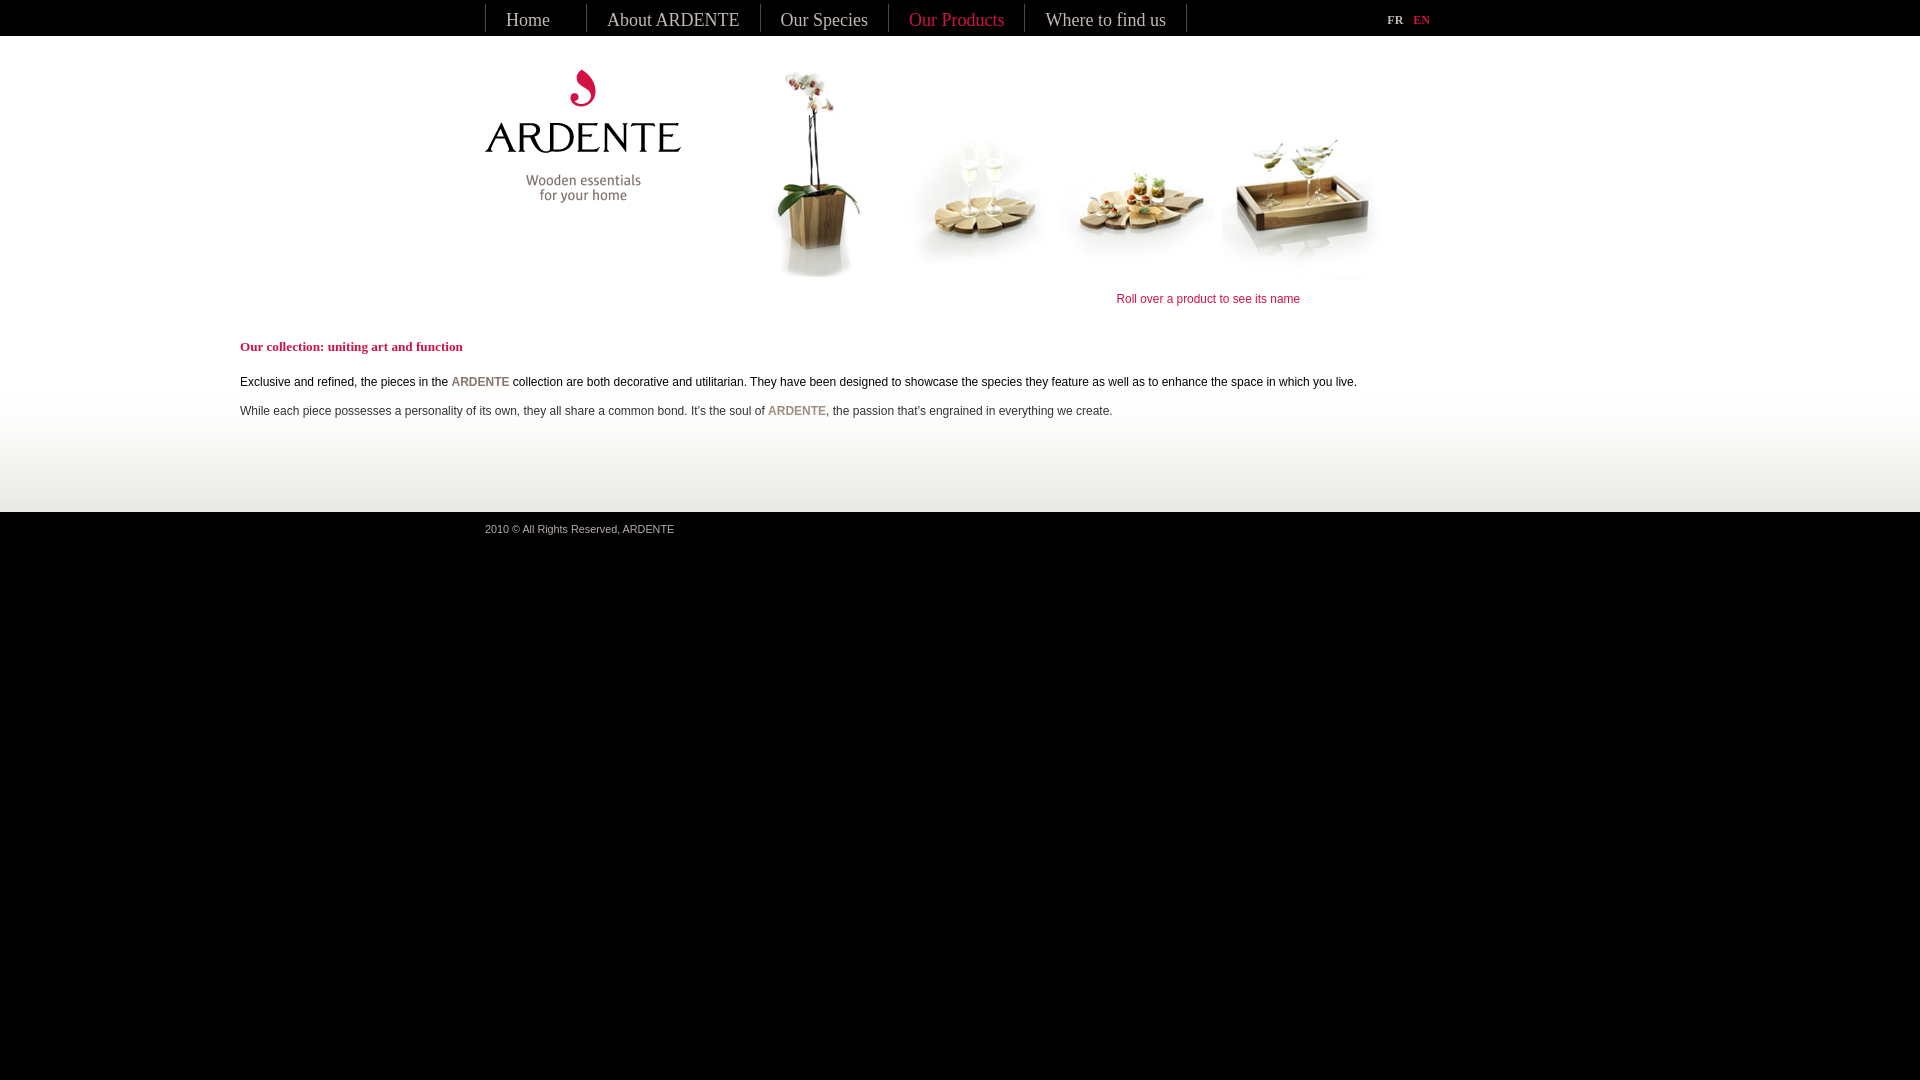 The height and width of the screenshot is (1080, 1920). I want to click on 1, so click(1332, 297).